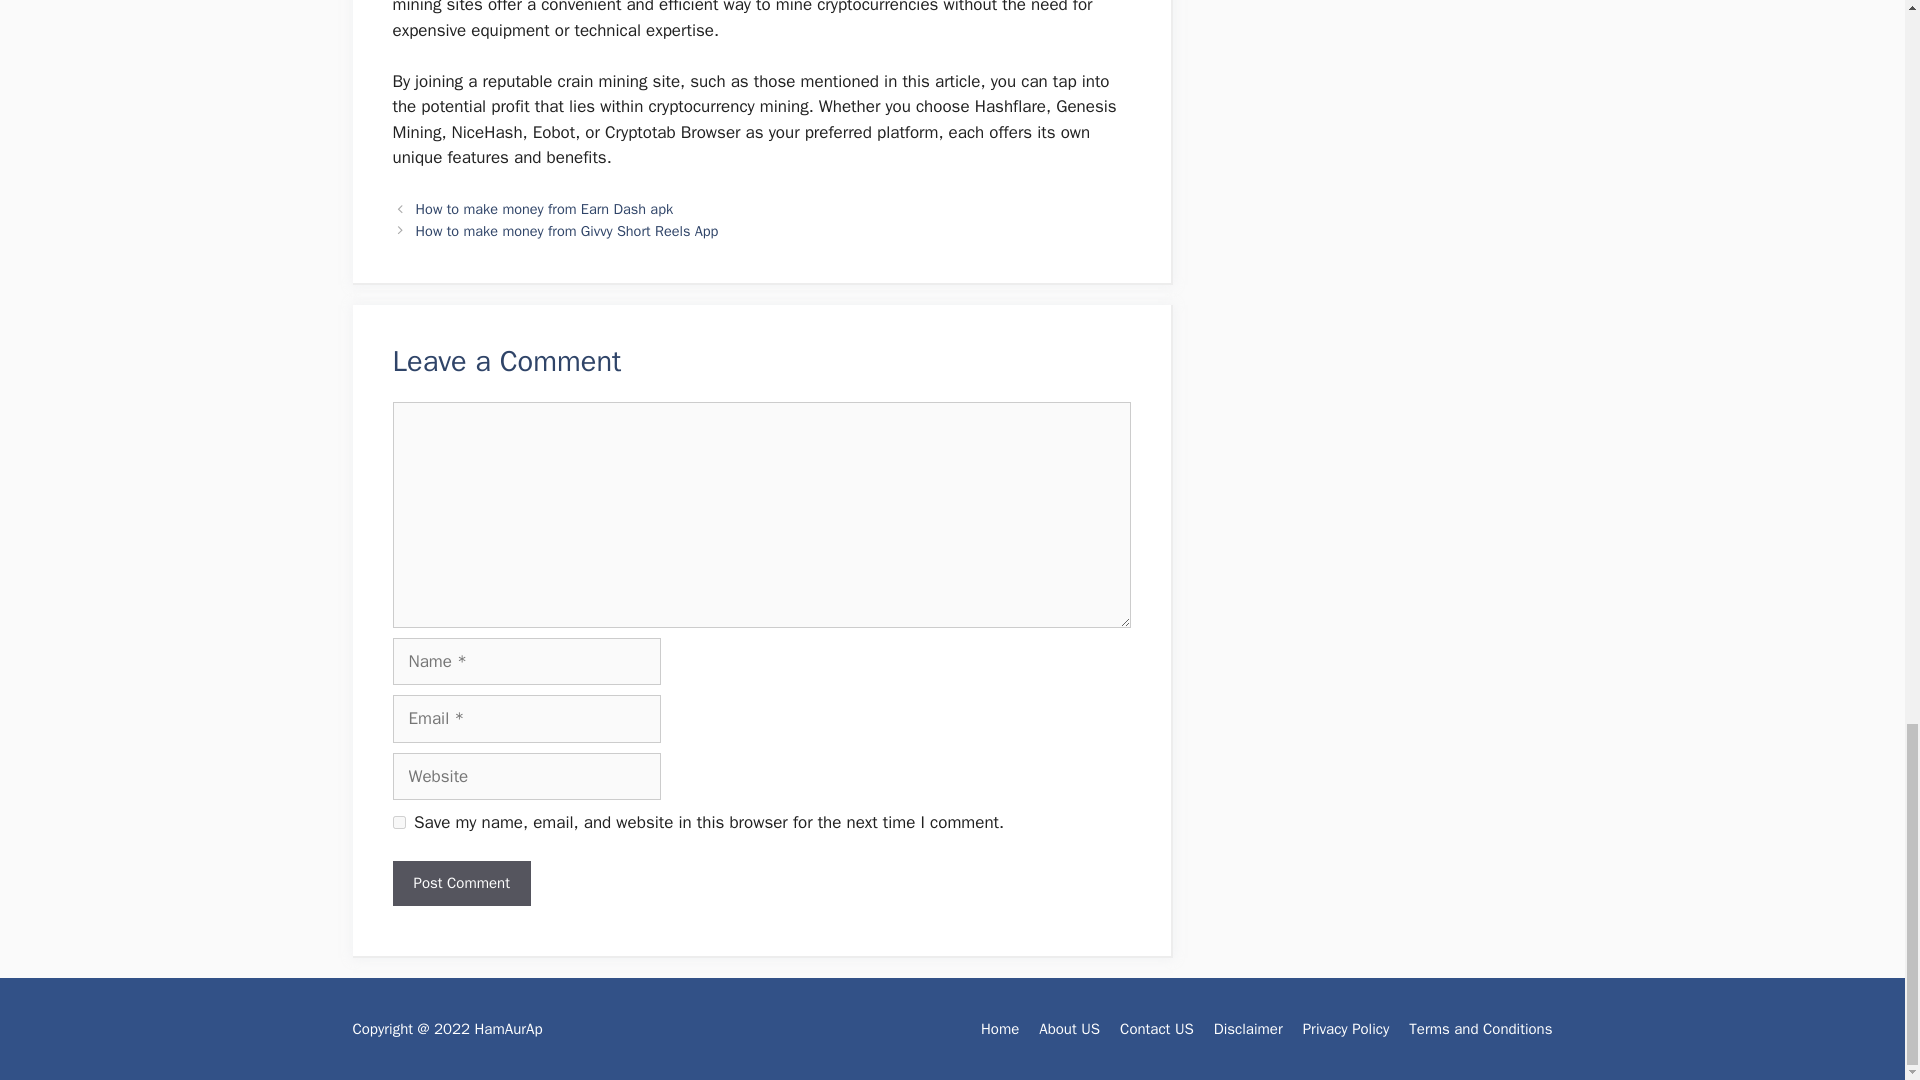  Describe the element at coordinates (398, 822) in the screenshot. I see `yes` at that location.